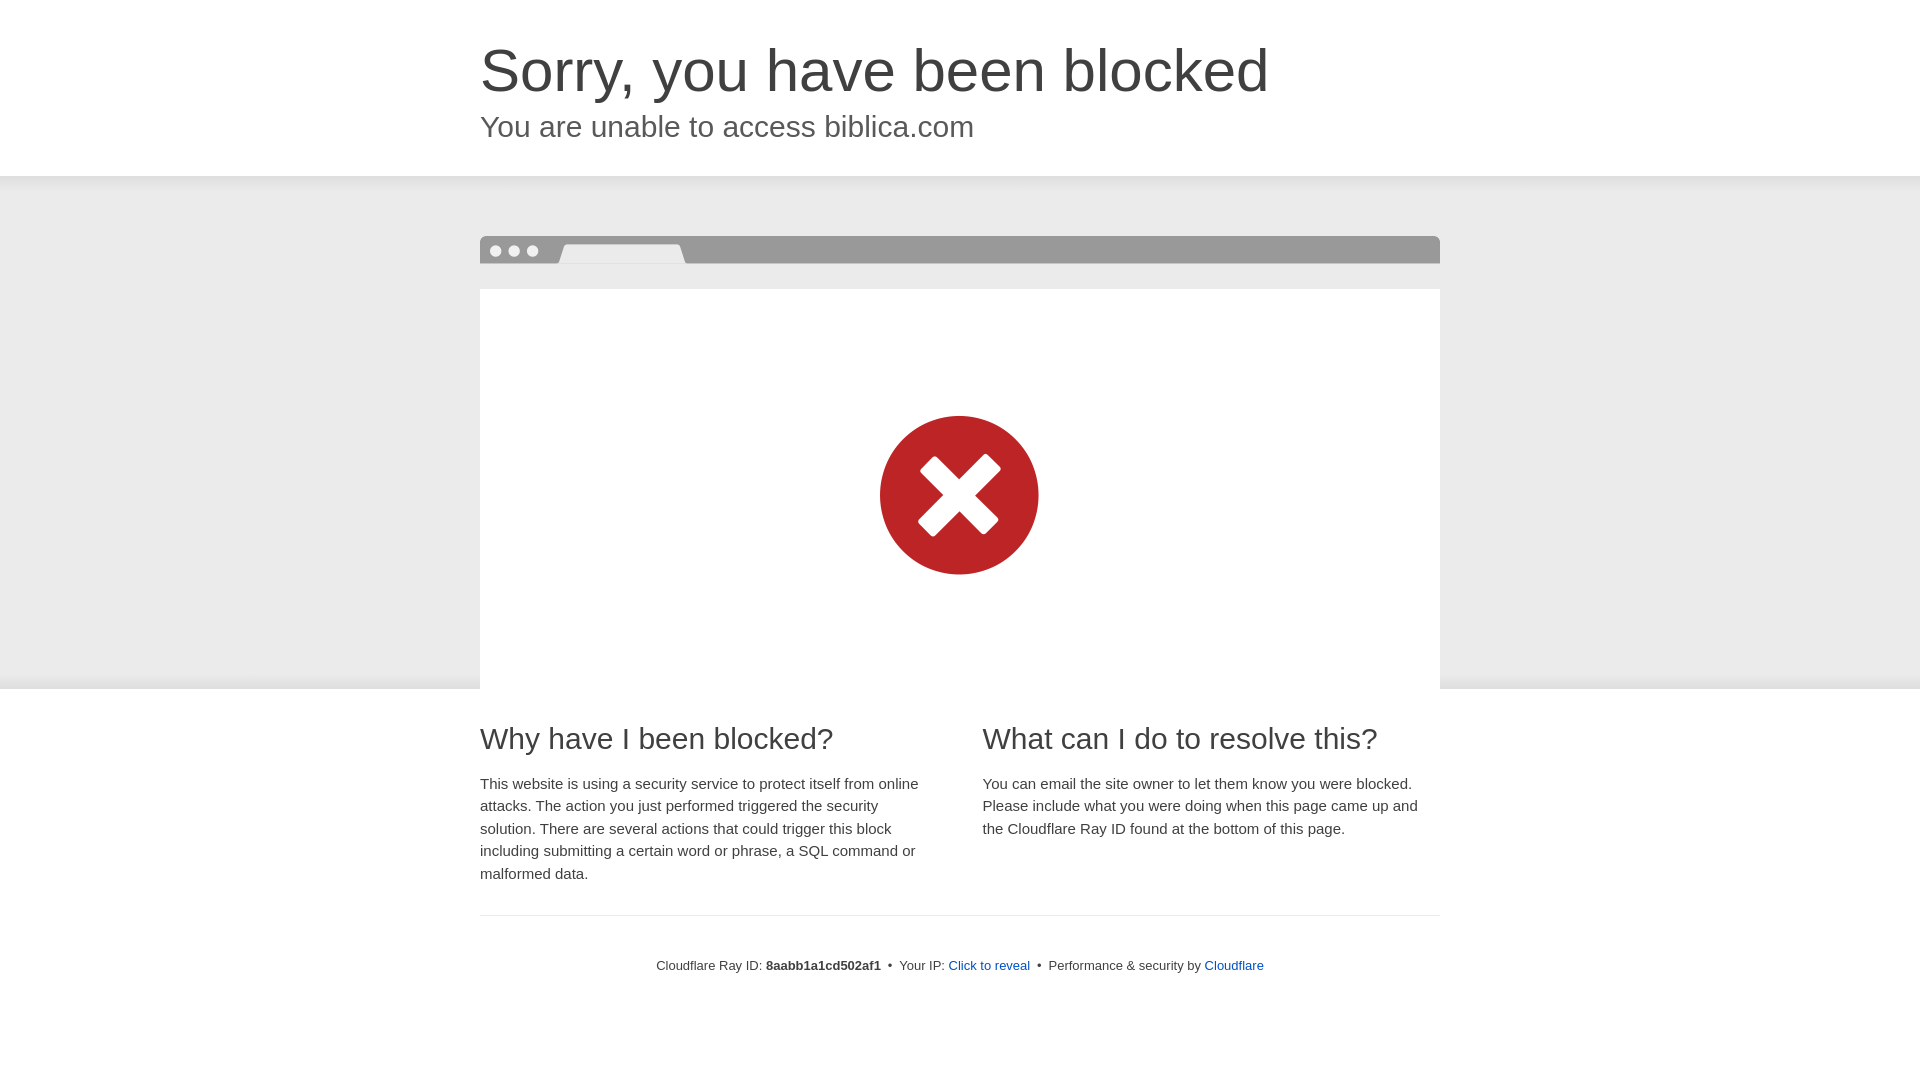  What do you see at coordinates (1234, 965) in the screenshot?
I see `Cloudflare` at bounding box center [1234, 965].